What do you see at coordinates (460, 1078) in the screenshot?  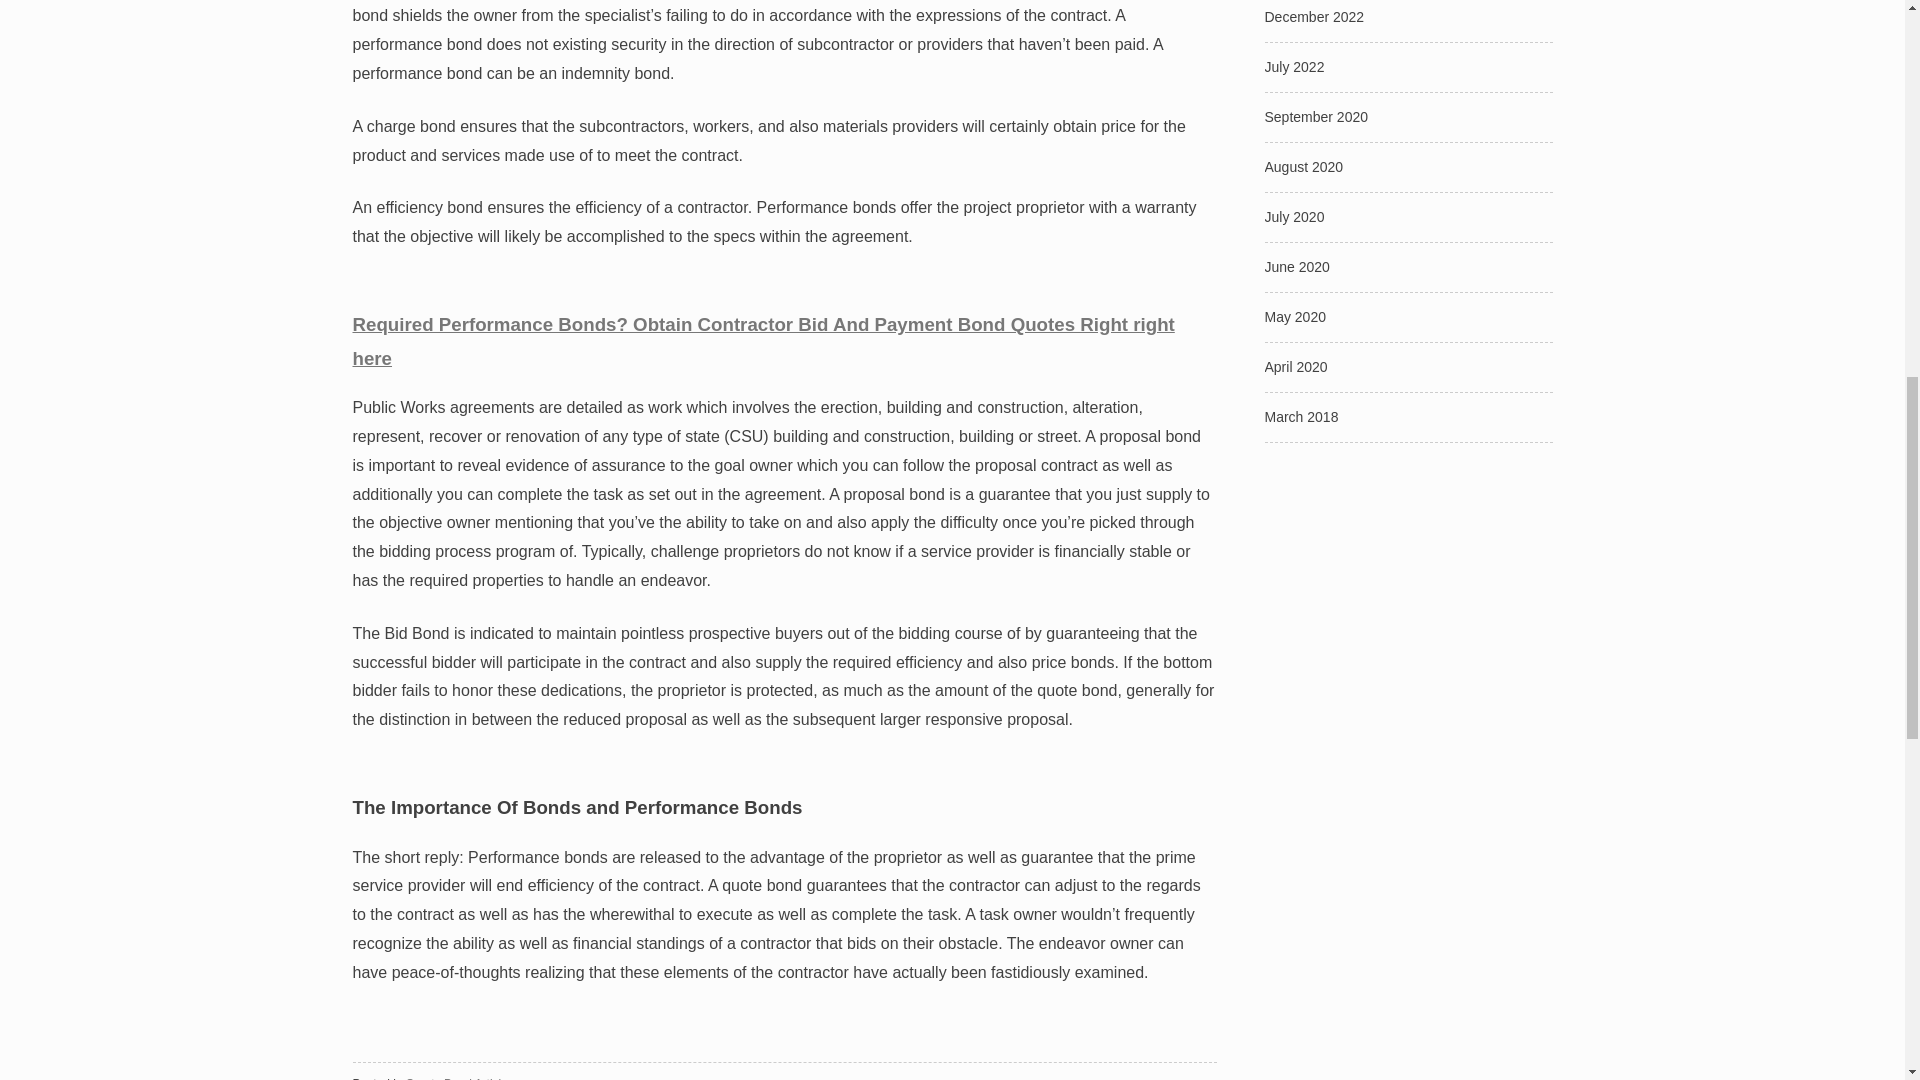 I see `Surety Bond Articles` at bounding box center [460, 1078].